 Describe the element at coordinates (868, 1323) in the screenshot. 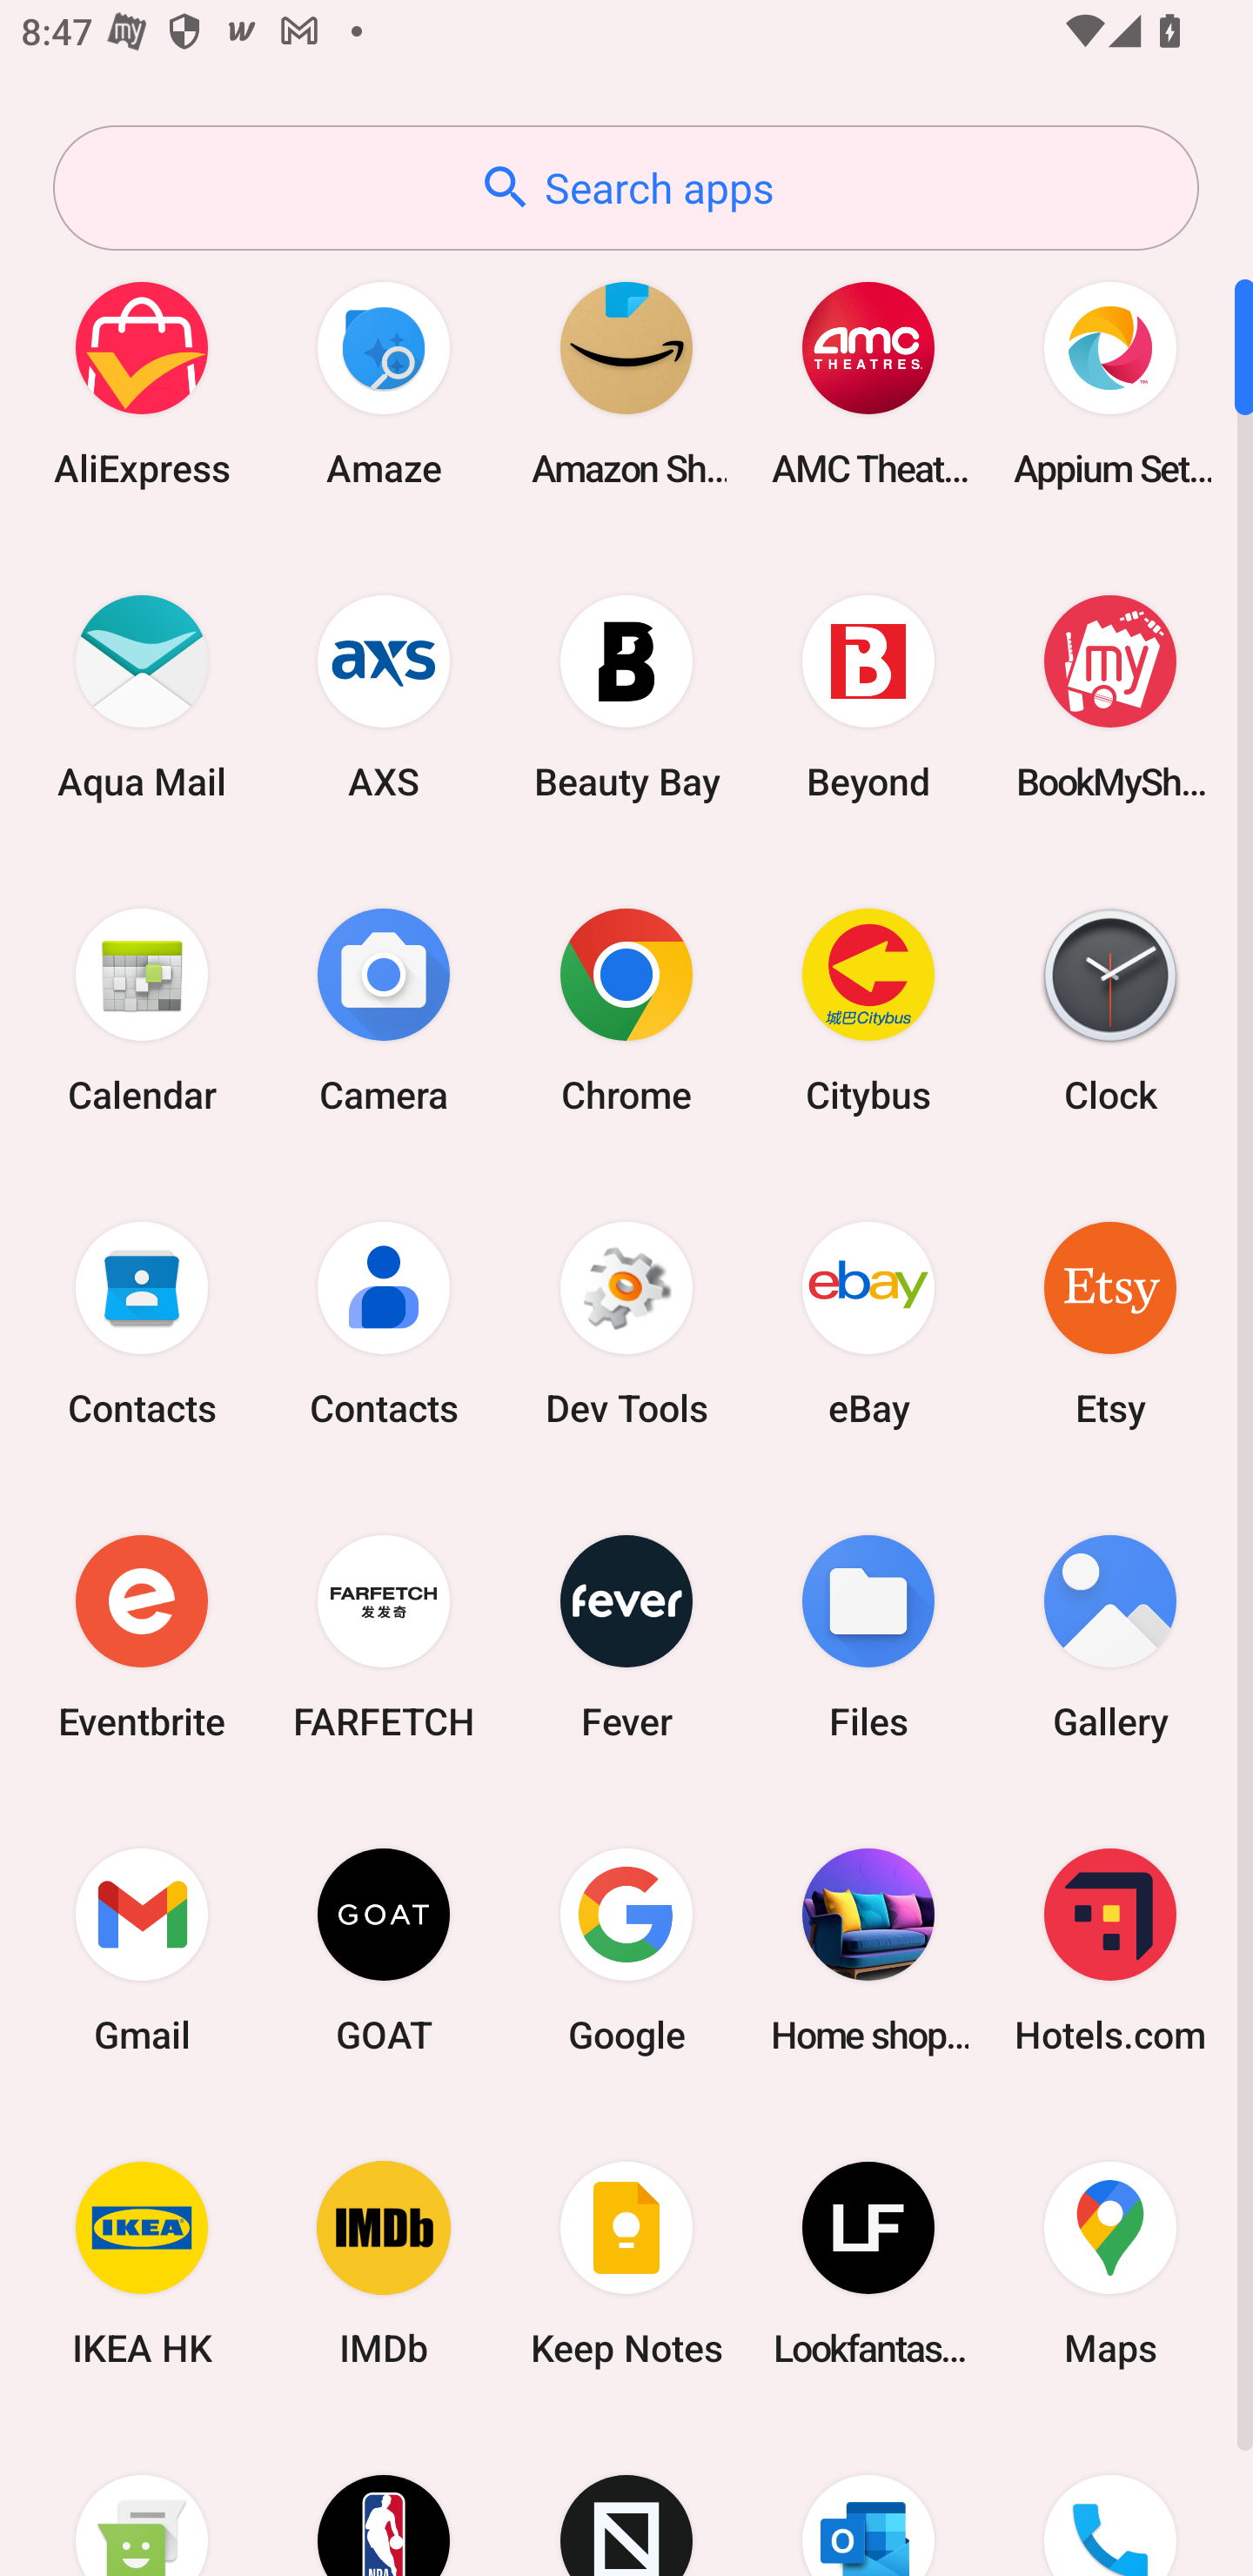

I see `eBay` at that location.